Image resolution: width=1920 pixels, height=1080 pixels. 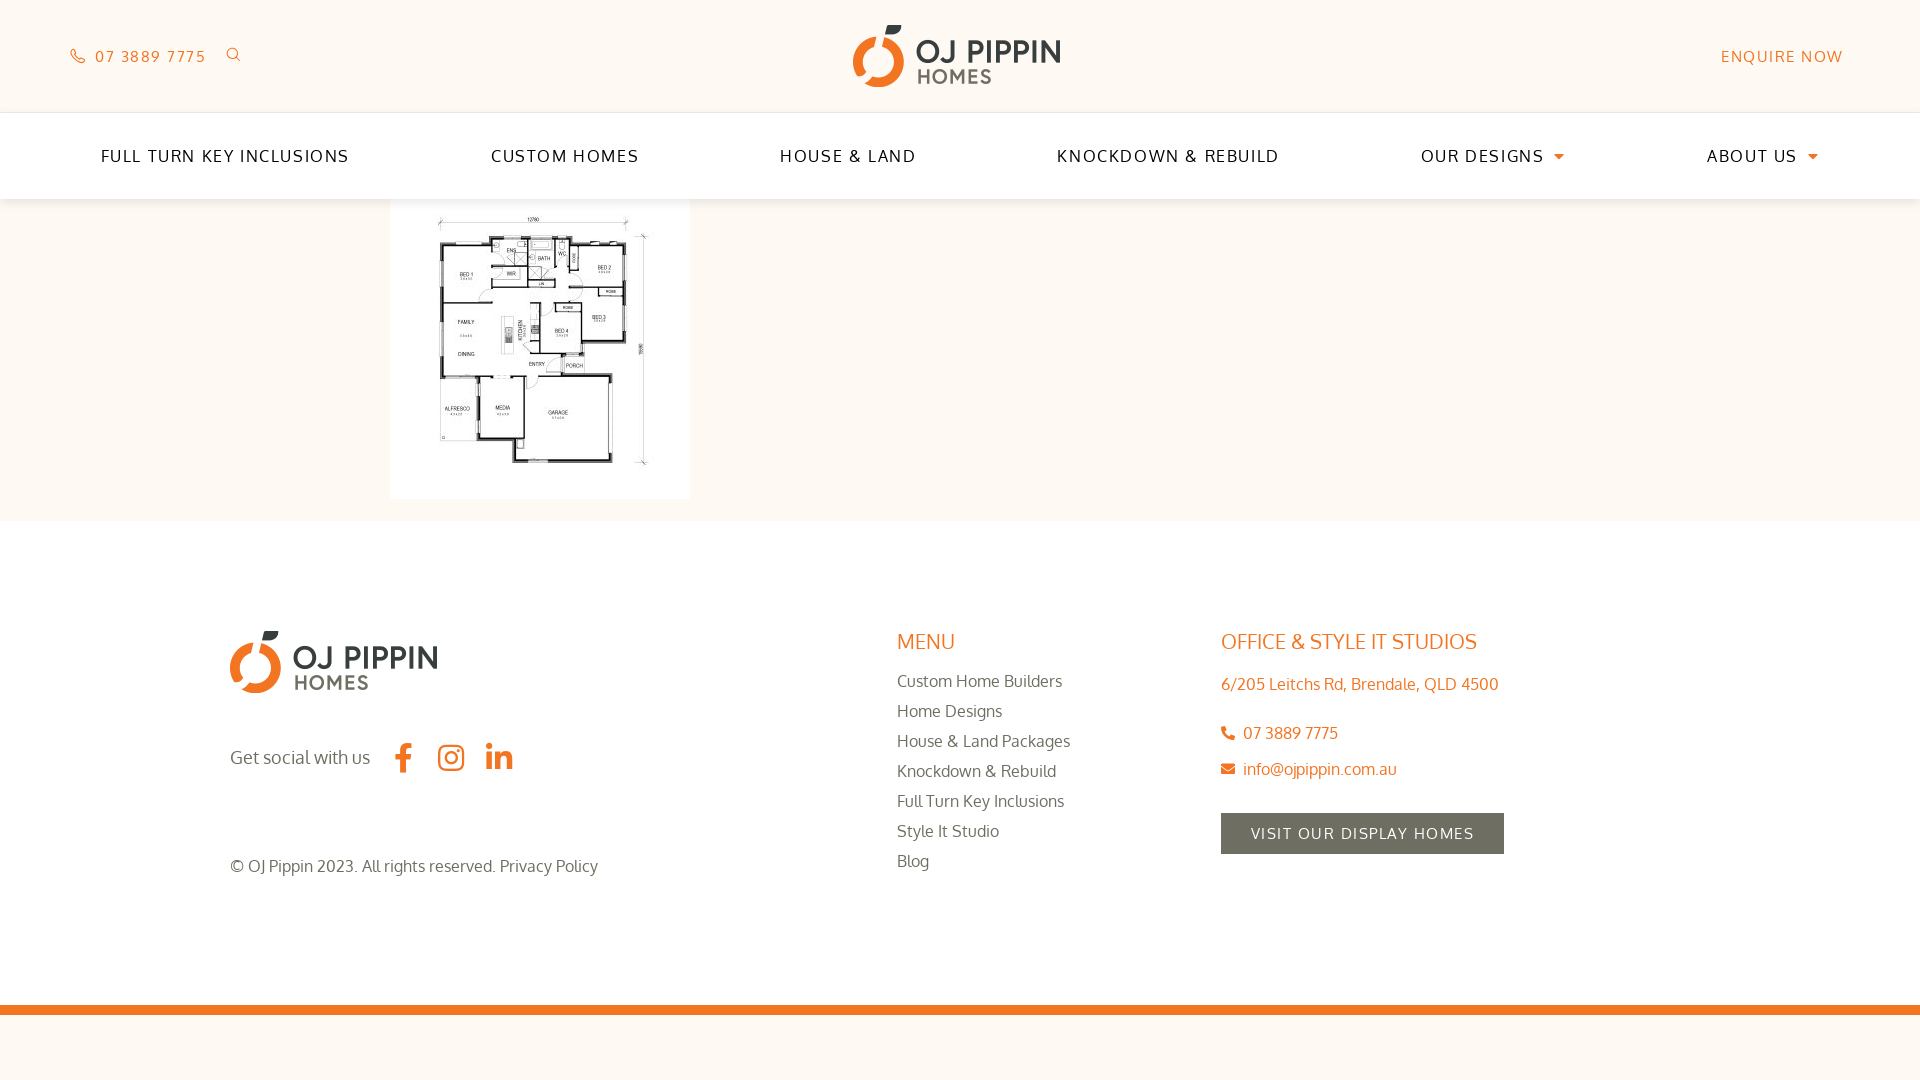 I want to click on KNOCKDOWN & REBUILD, so click(x=1168, y=156).